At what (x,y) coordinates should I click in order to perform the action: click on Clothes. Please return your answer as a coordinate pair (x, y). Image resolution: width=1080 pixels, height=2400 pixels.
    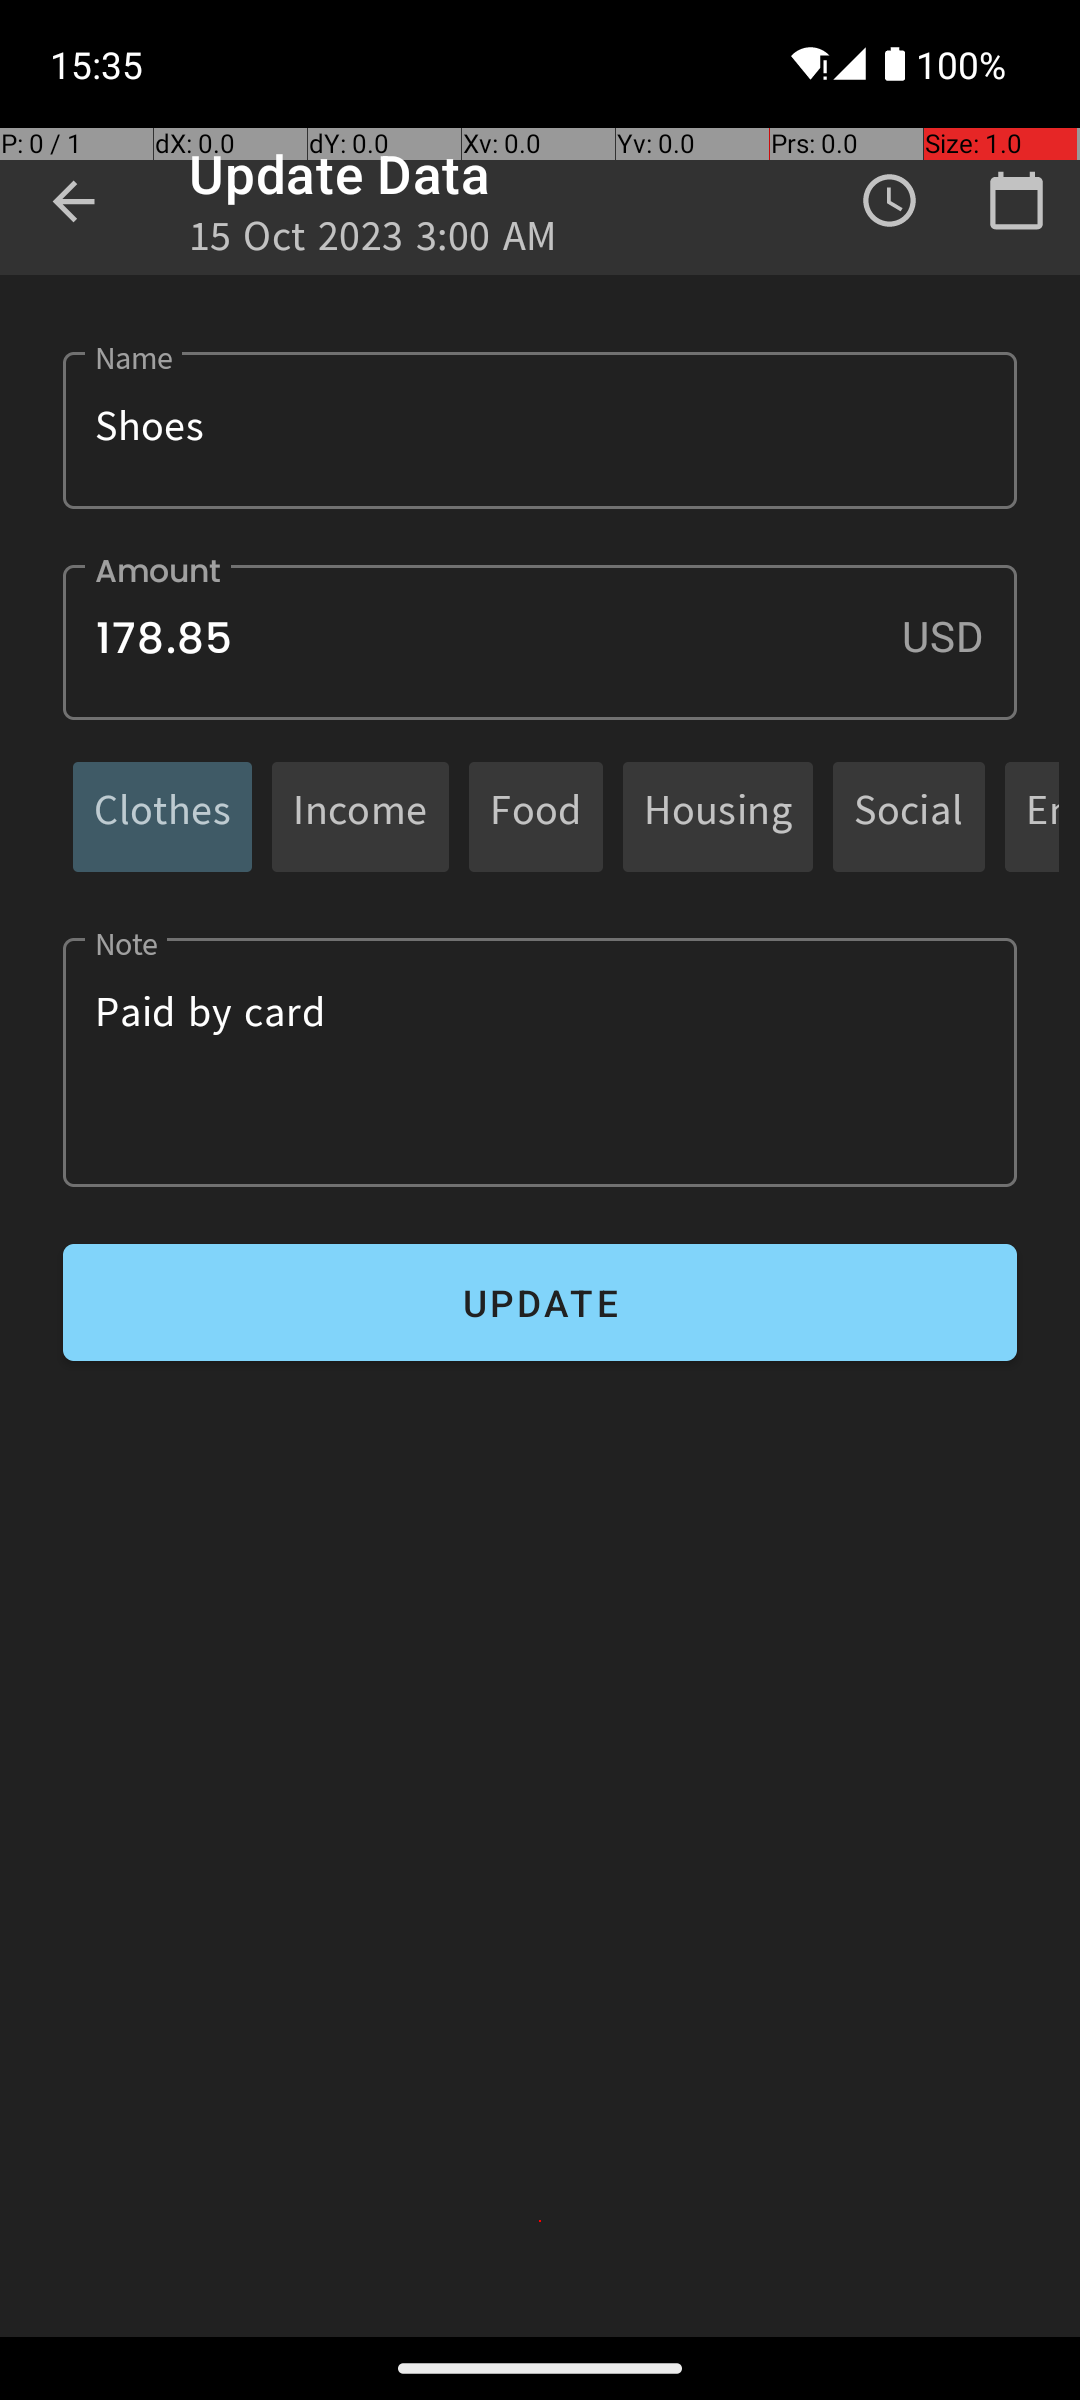
    Looking at the image, I should click on (162, 816).